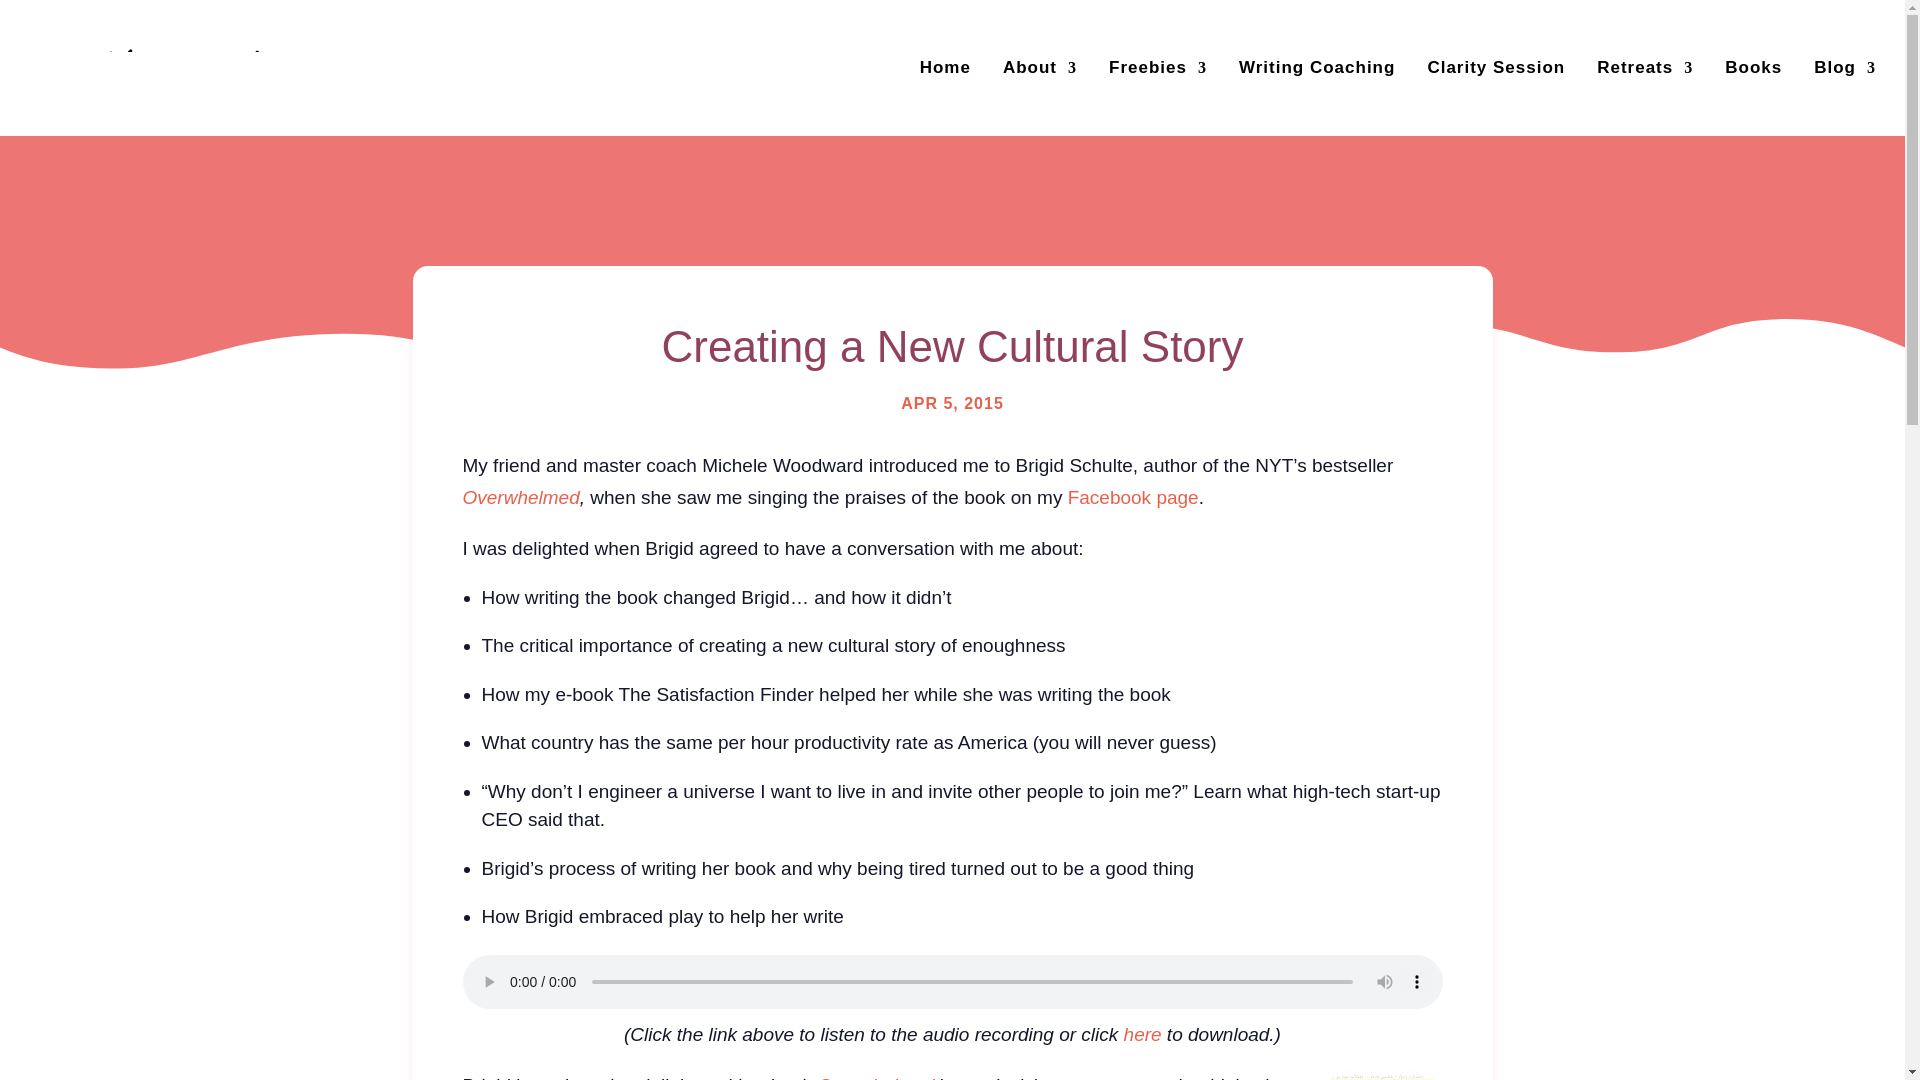 Image resolution: width=1920 pixels, height=1080 pixels. I want to click on Retreats, so click(1645, 68).